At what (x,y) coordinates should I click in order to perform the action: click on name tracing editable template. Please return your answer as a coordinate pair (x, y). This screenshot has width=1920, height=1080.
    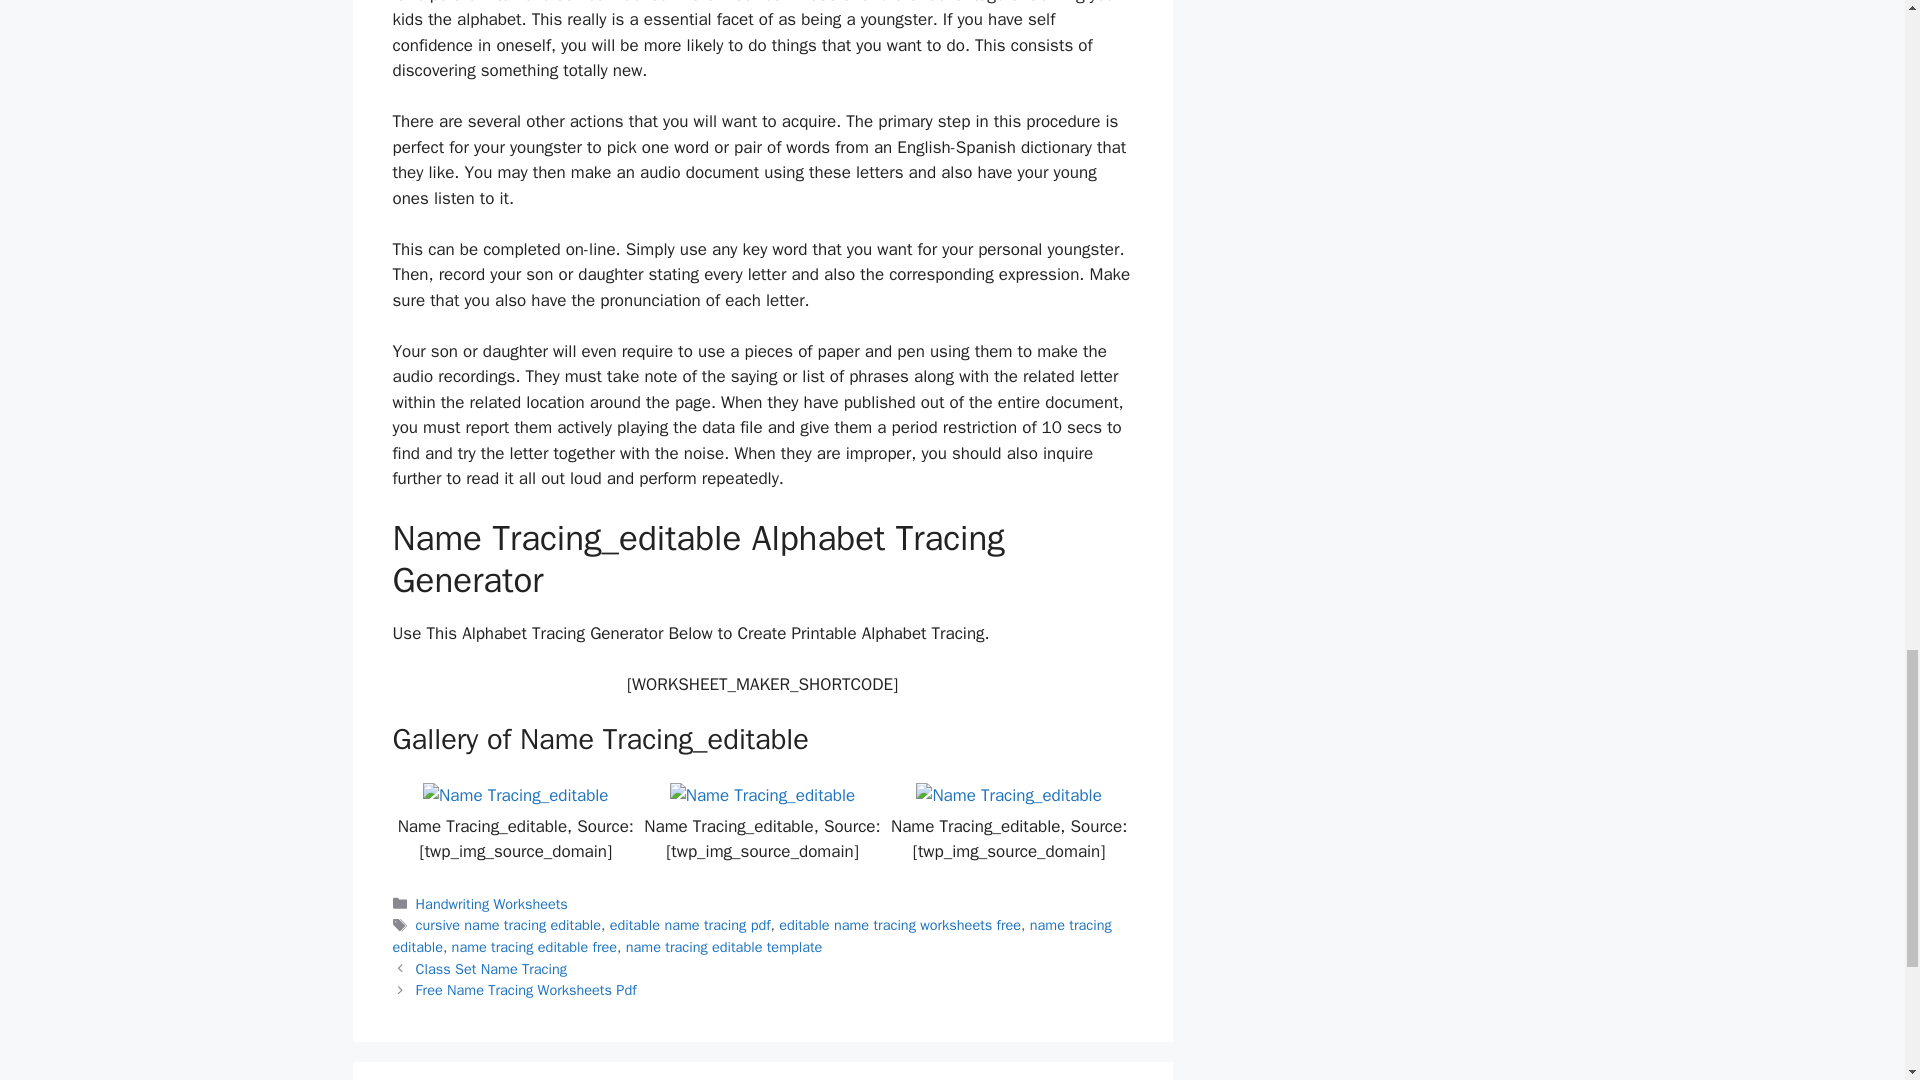
    Looking at the image, I should click on (724, 946).